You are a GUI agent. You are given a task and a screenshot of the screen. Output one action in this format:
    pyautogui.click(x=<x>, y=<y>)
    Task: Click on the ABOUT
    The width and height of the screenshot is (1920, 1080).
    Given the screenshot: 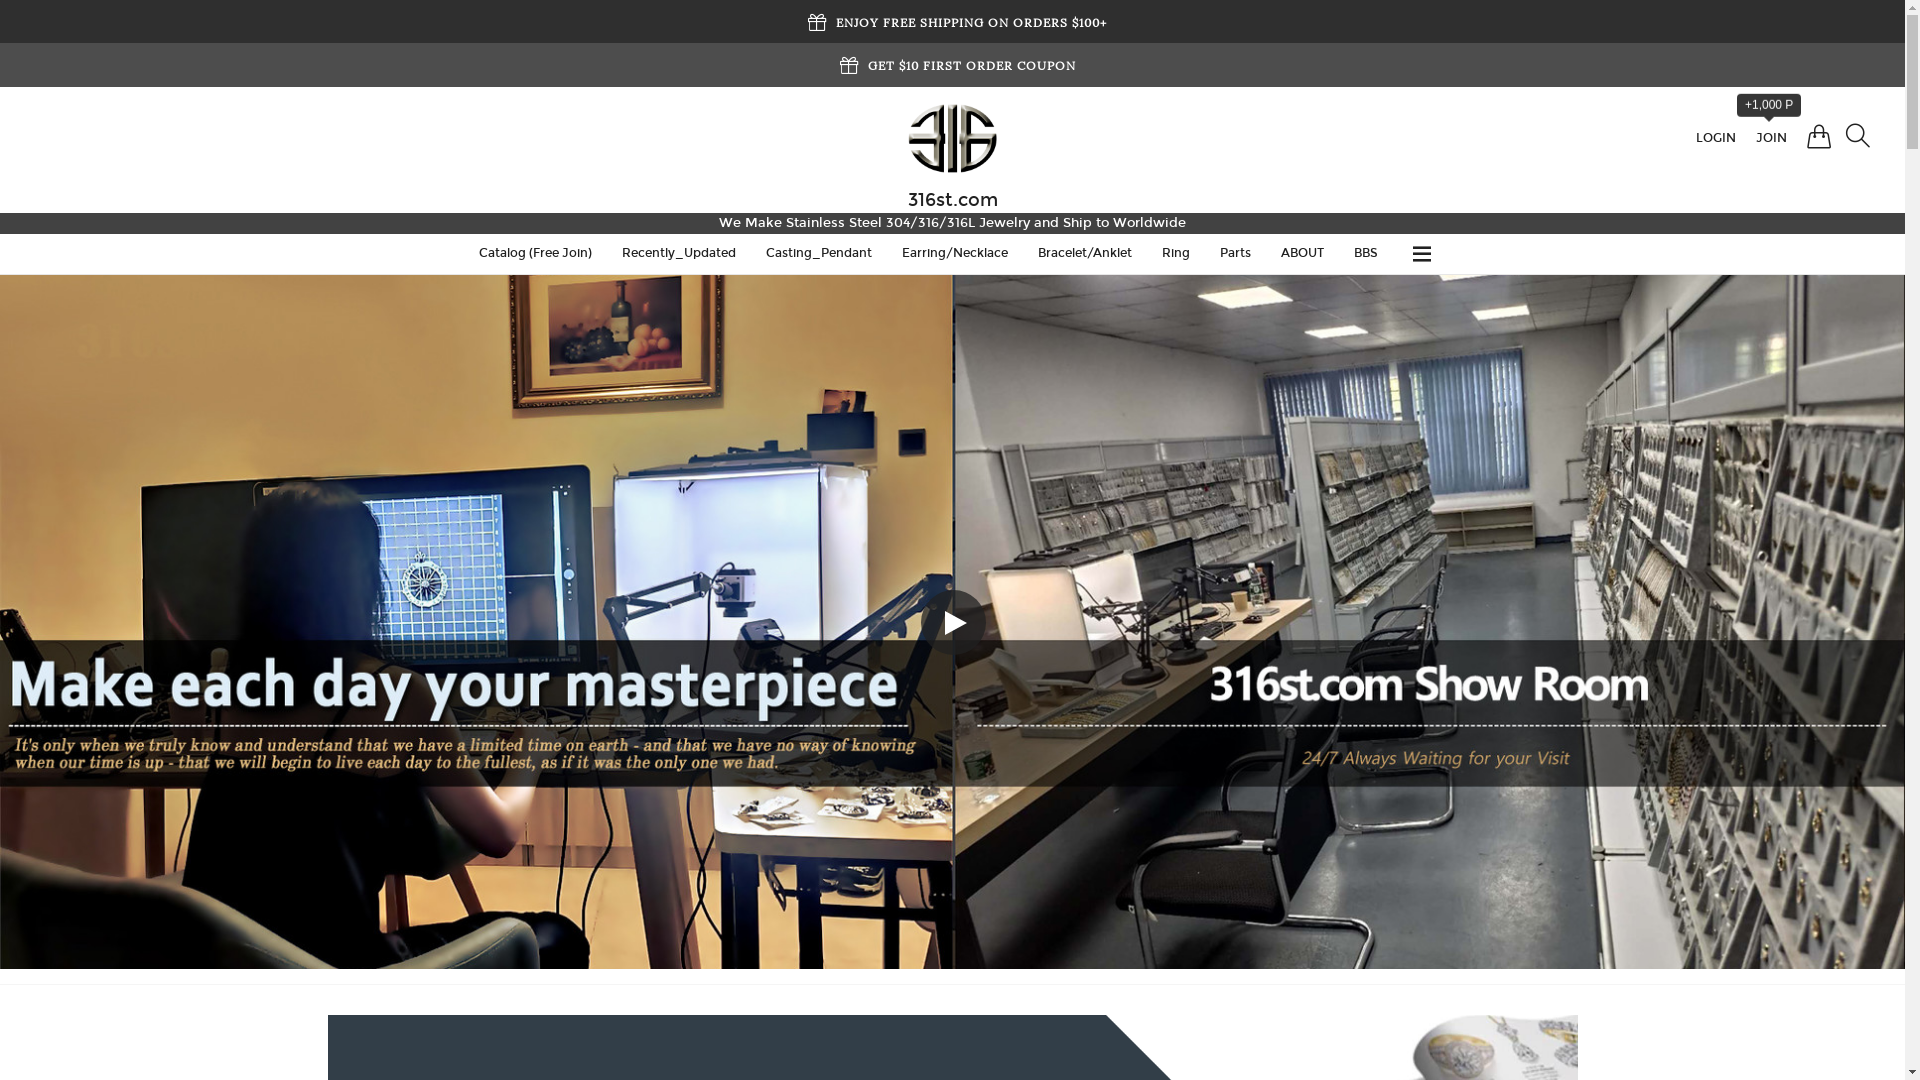 What is the action you would take?
    pyautogui.click(x=1302, y=254)
    